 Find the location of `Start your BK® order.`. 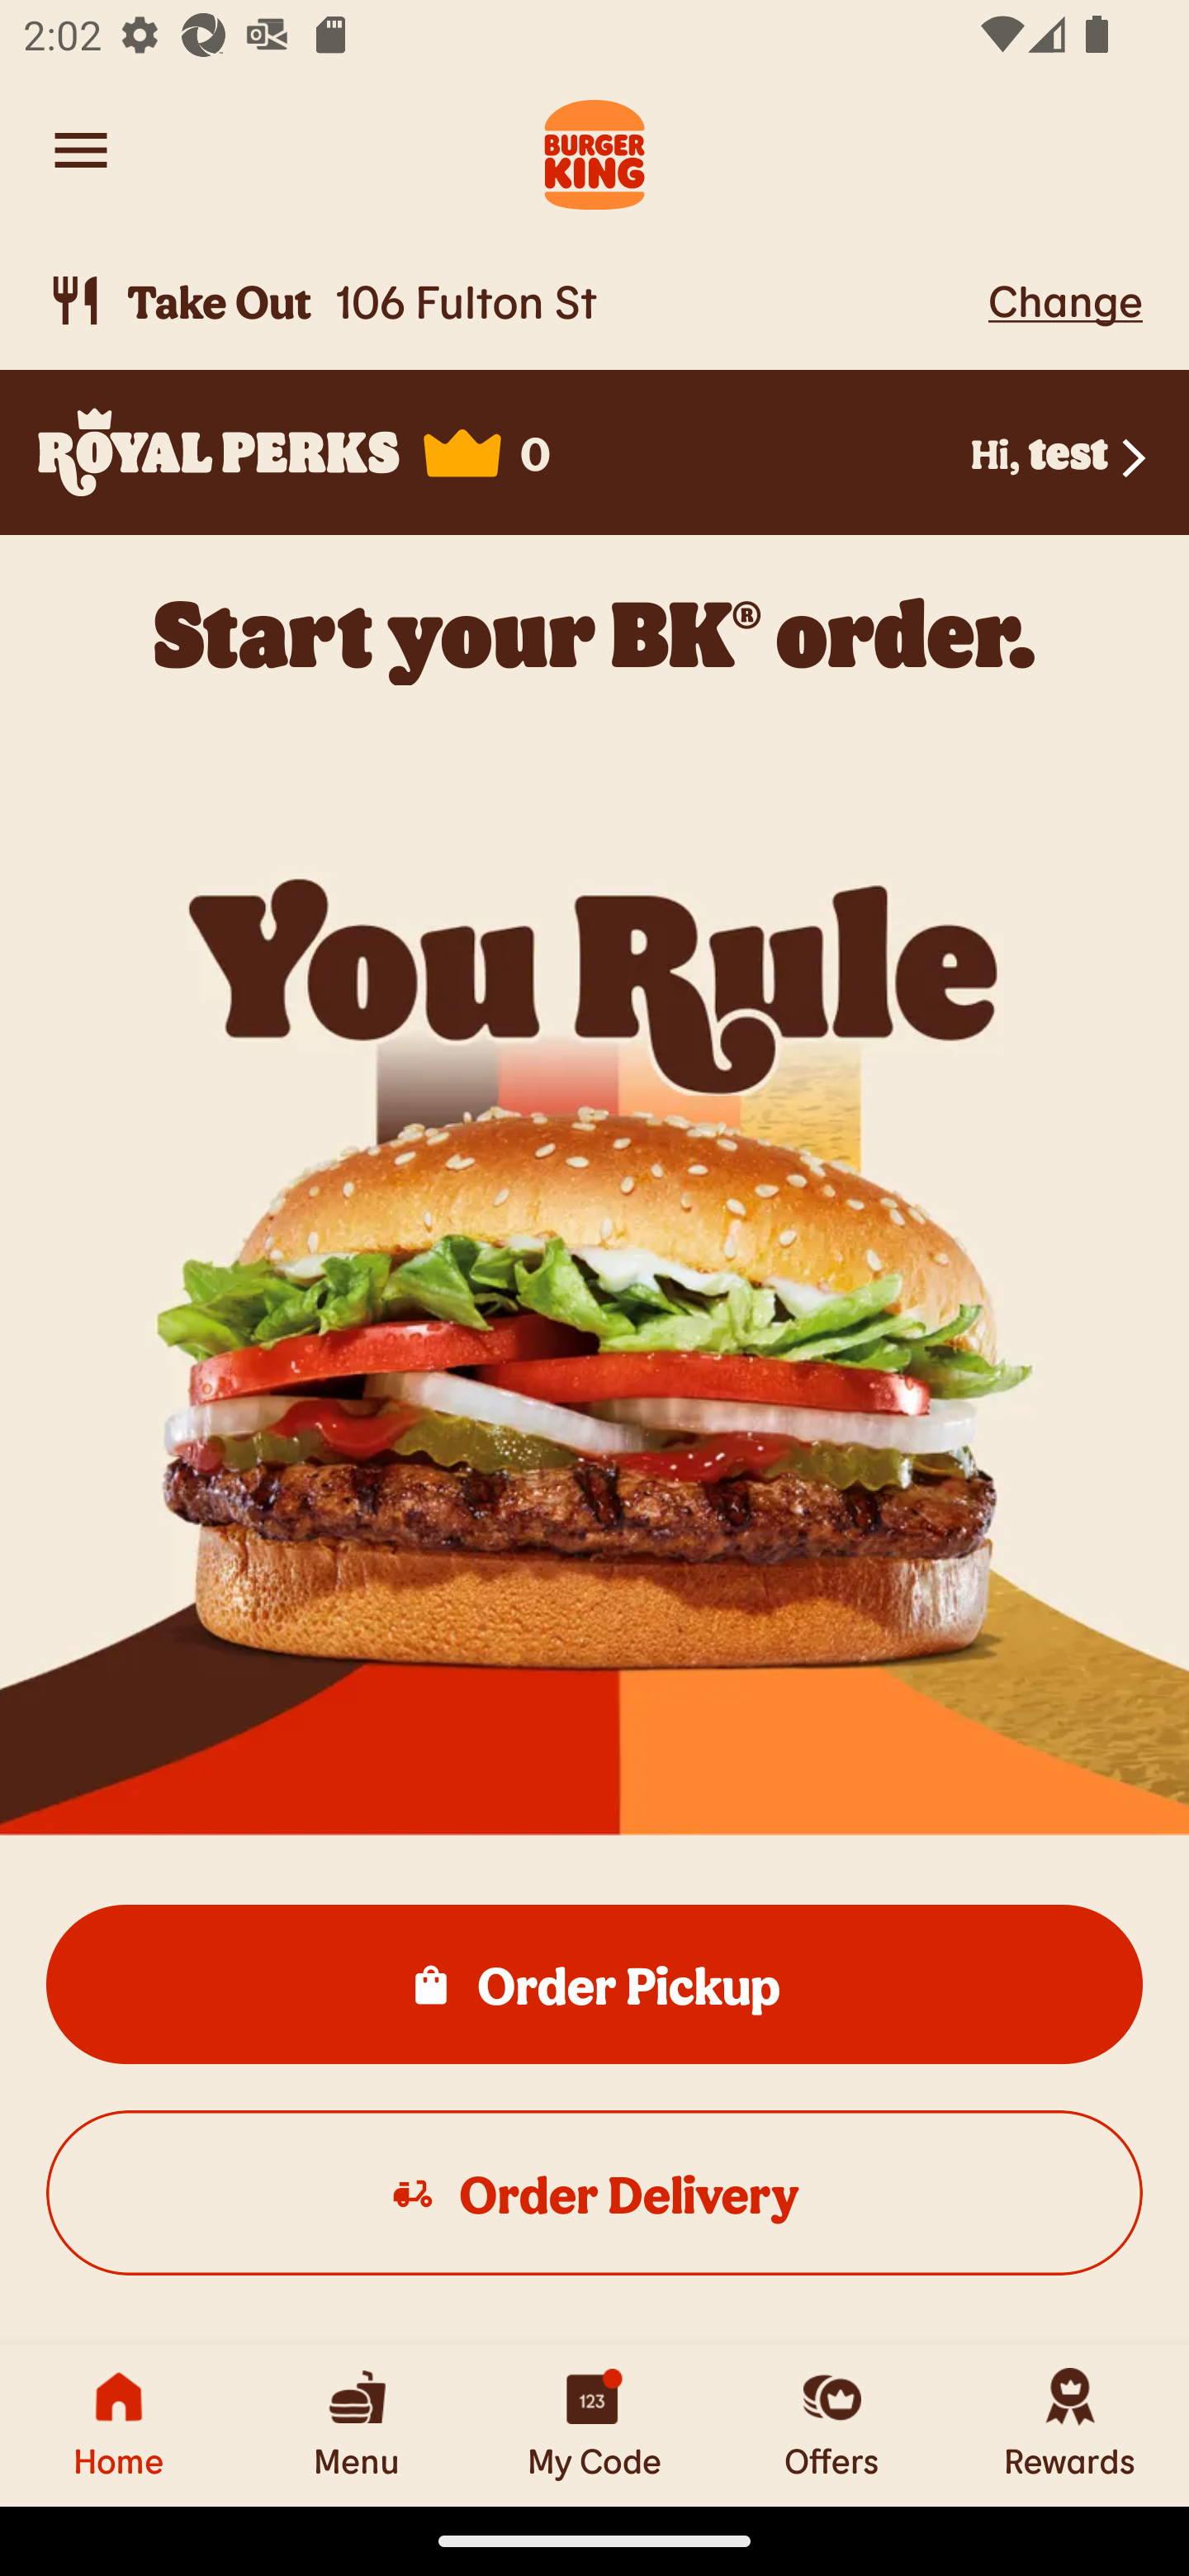

Start your BK® order. is located at coordinates (594, 633).